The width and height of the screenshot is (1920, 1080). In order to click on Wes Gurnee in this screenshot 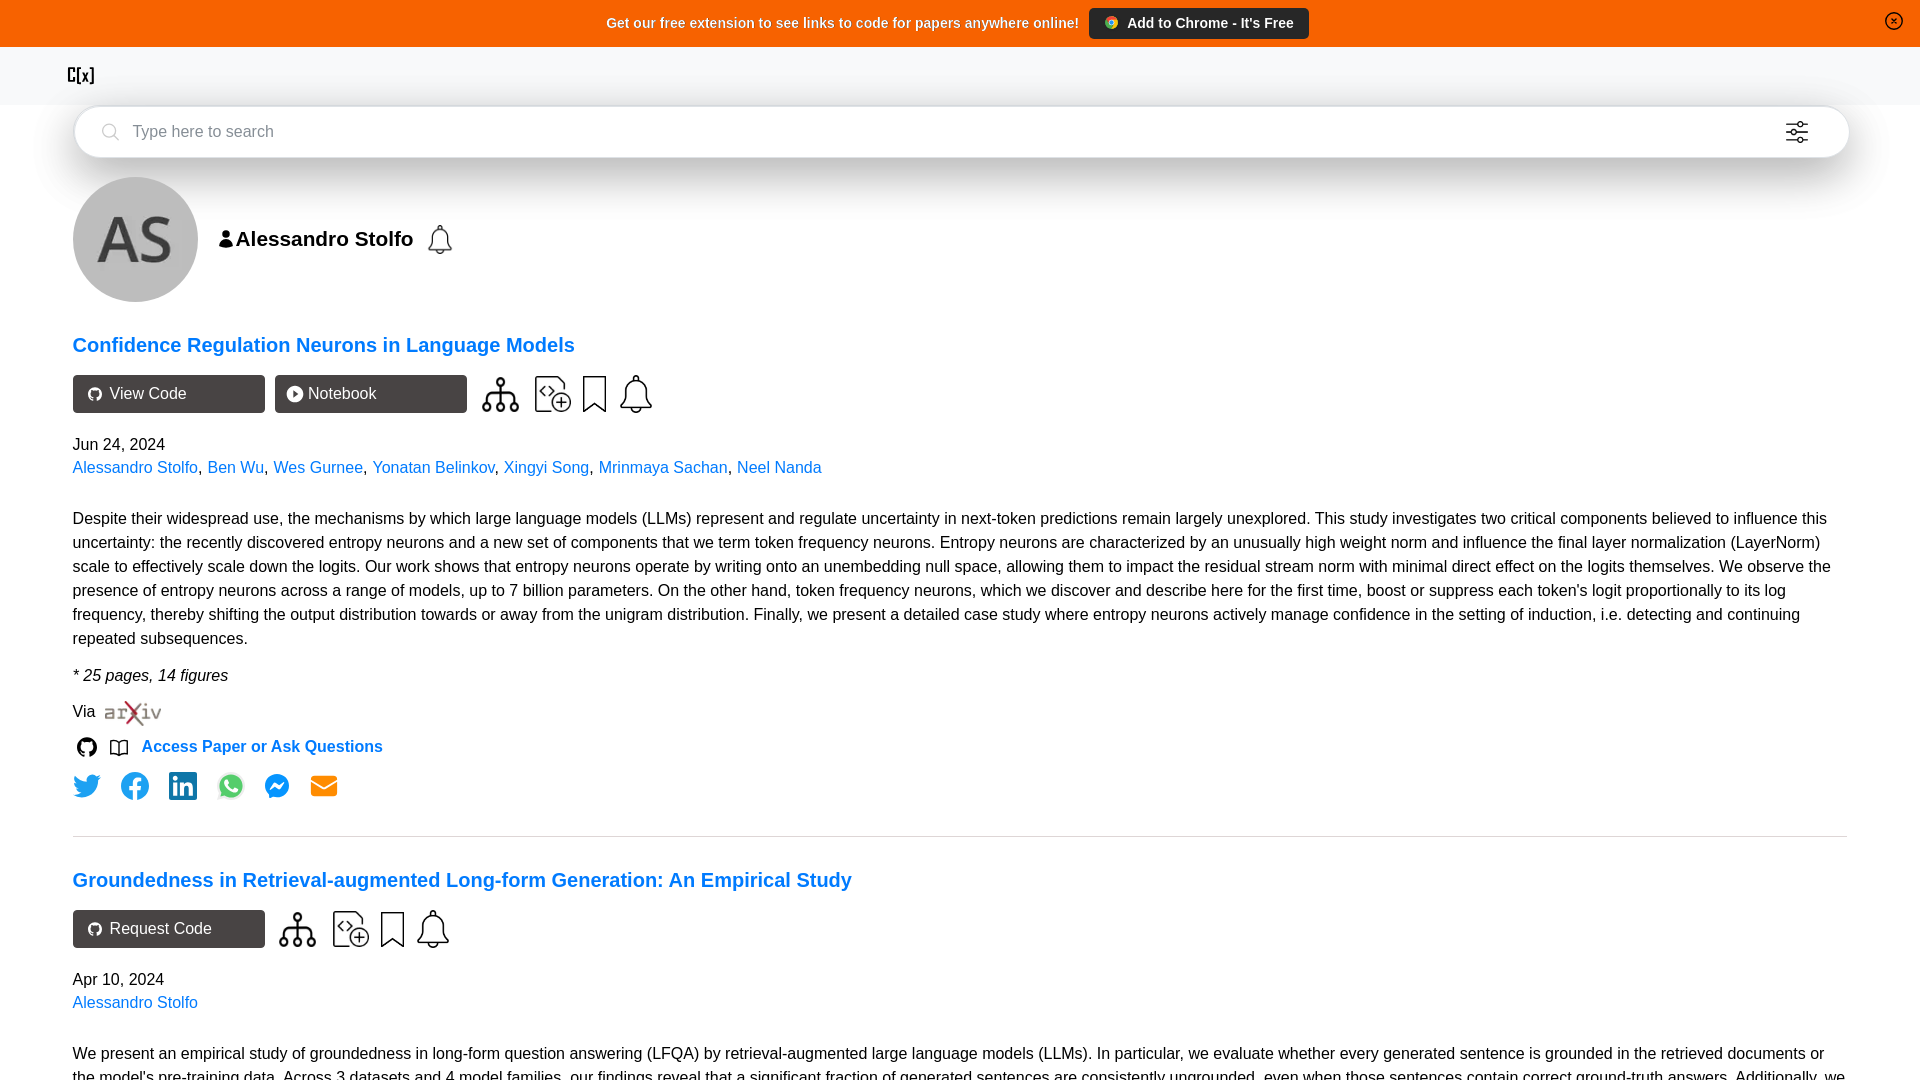, I will do `click(319, 468)`.